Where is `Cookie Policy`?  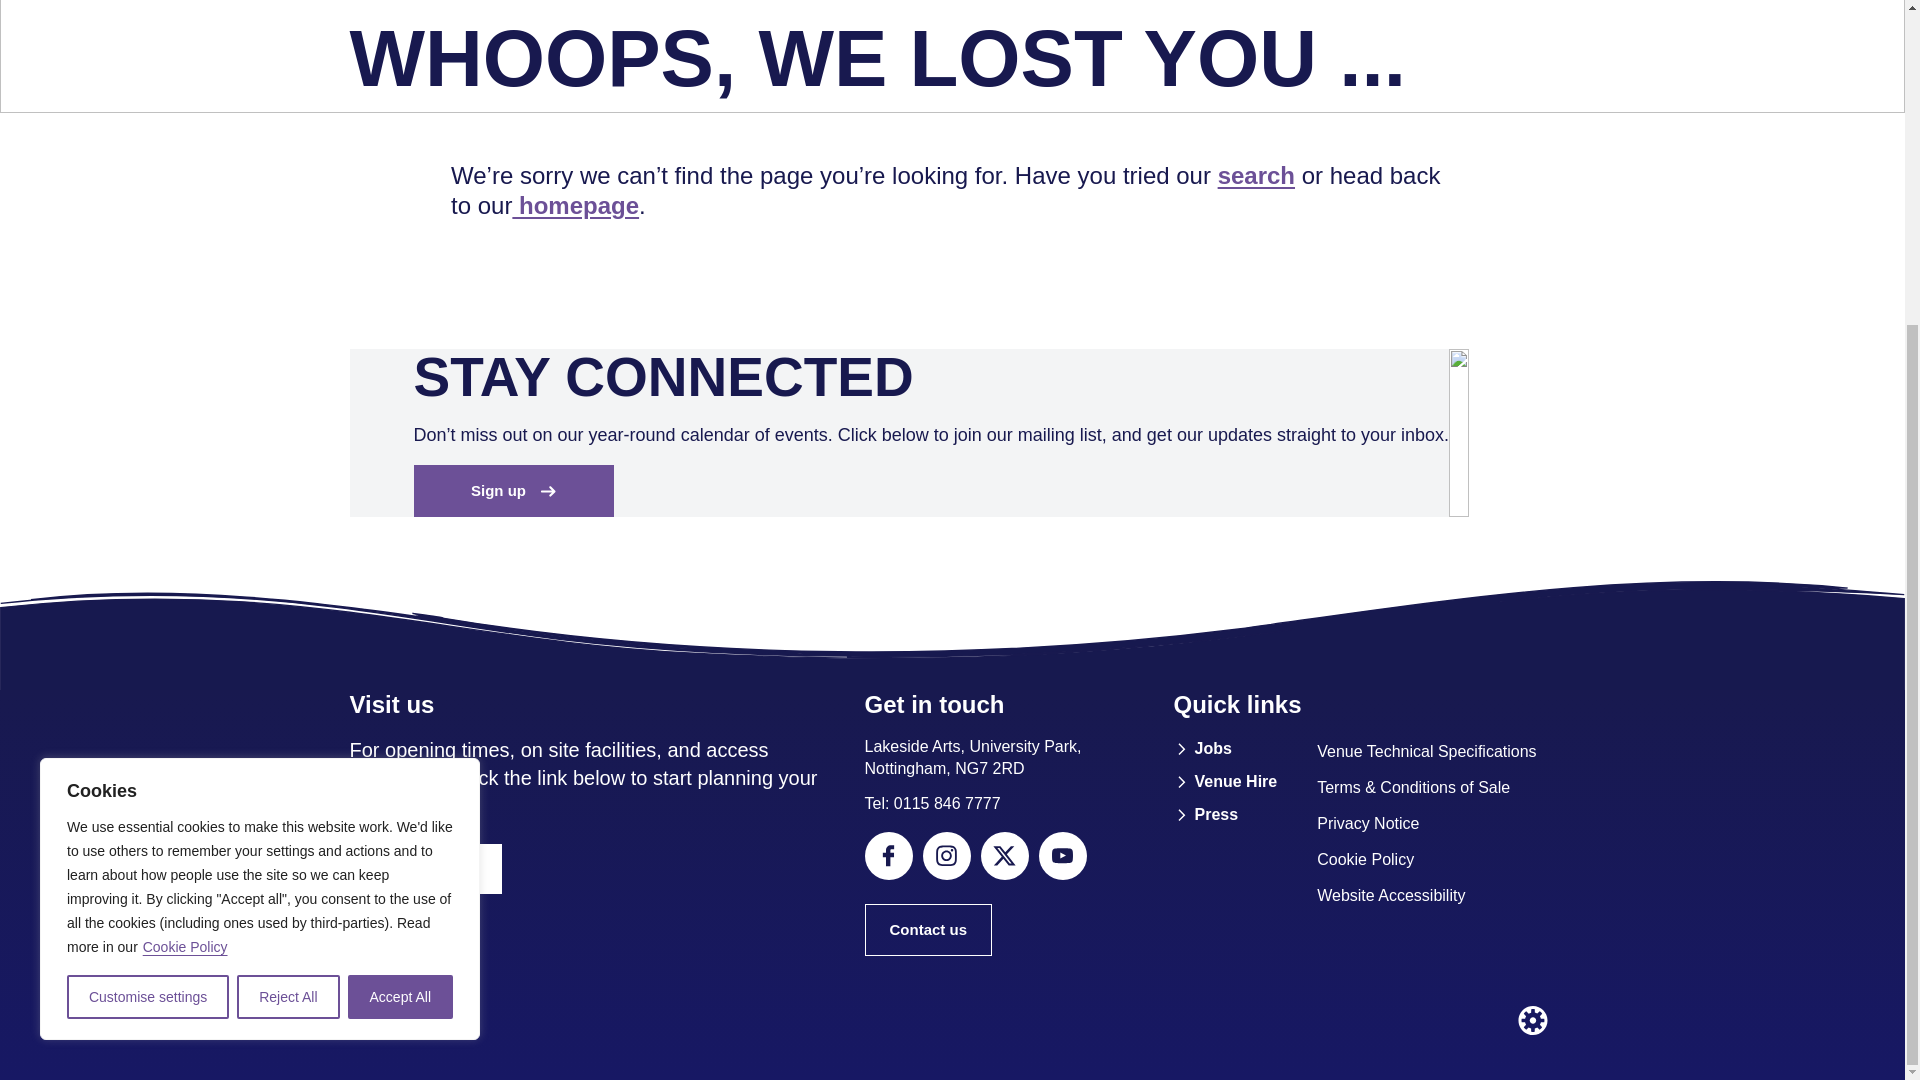
Cookie Policy is located at coordinates (185, 495).